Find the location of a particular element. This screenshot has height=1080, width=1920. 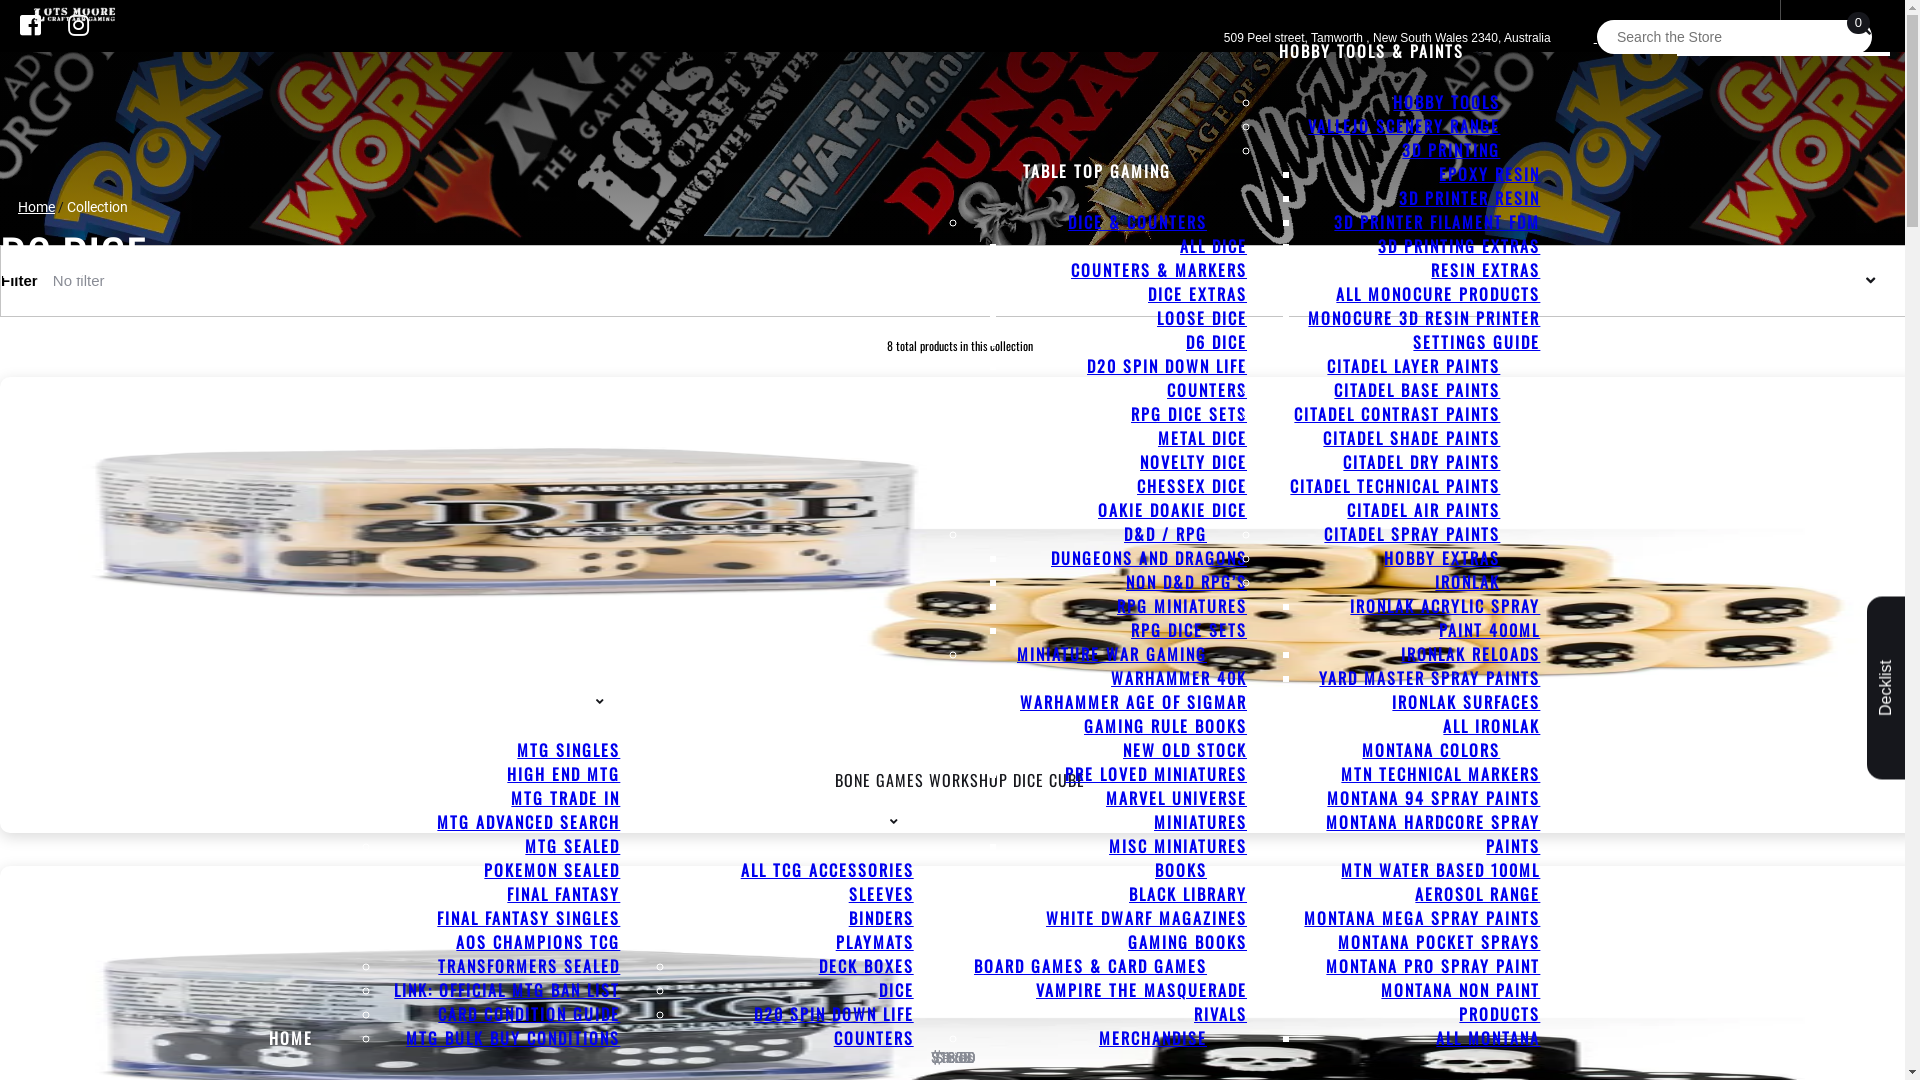

CITADEL DRY PAINTS is located at coordinates (1422, 462).